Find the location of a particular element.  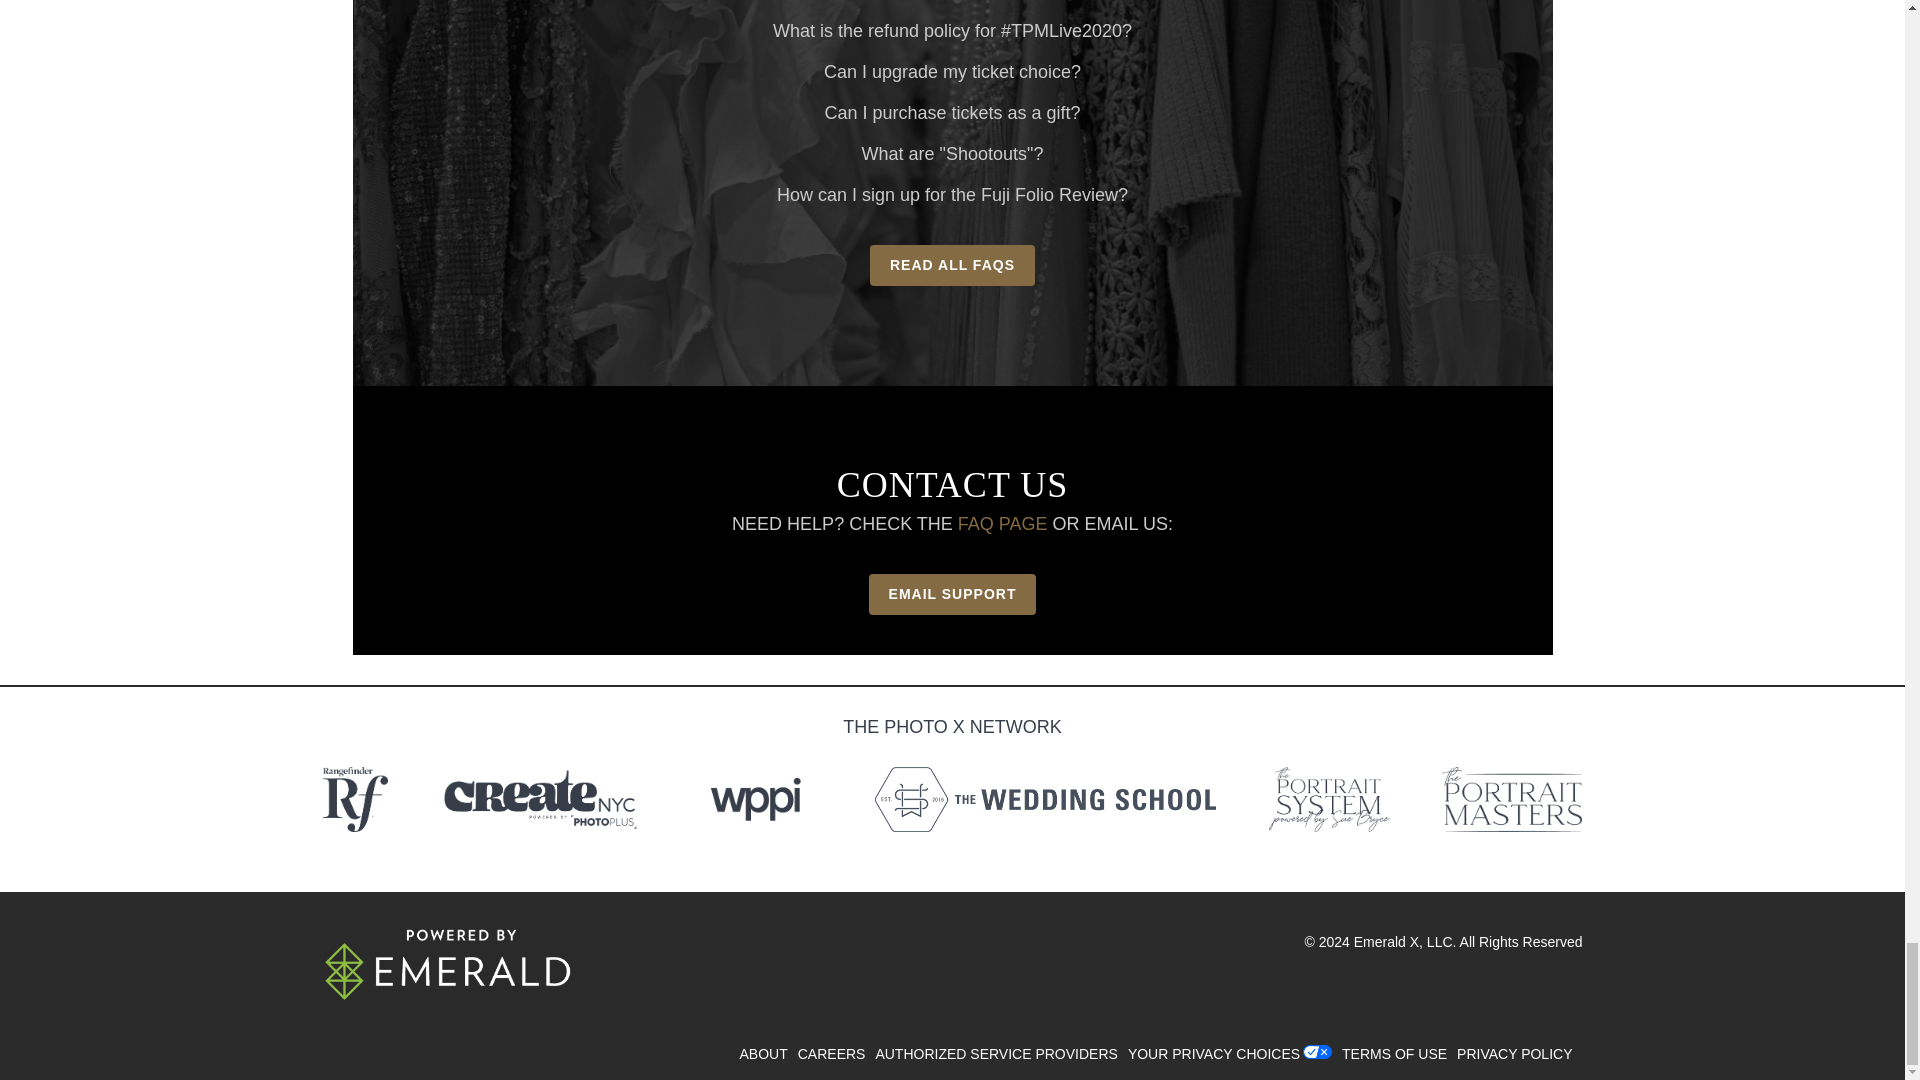

privacy-policy is located at coordinates (1520, 1054).